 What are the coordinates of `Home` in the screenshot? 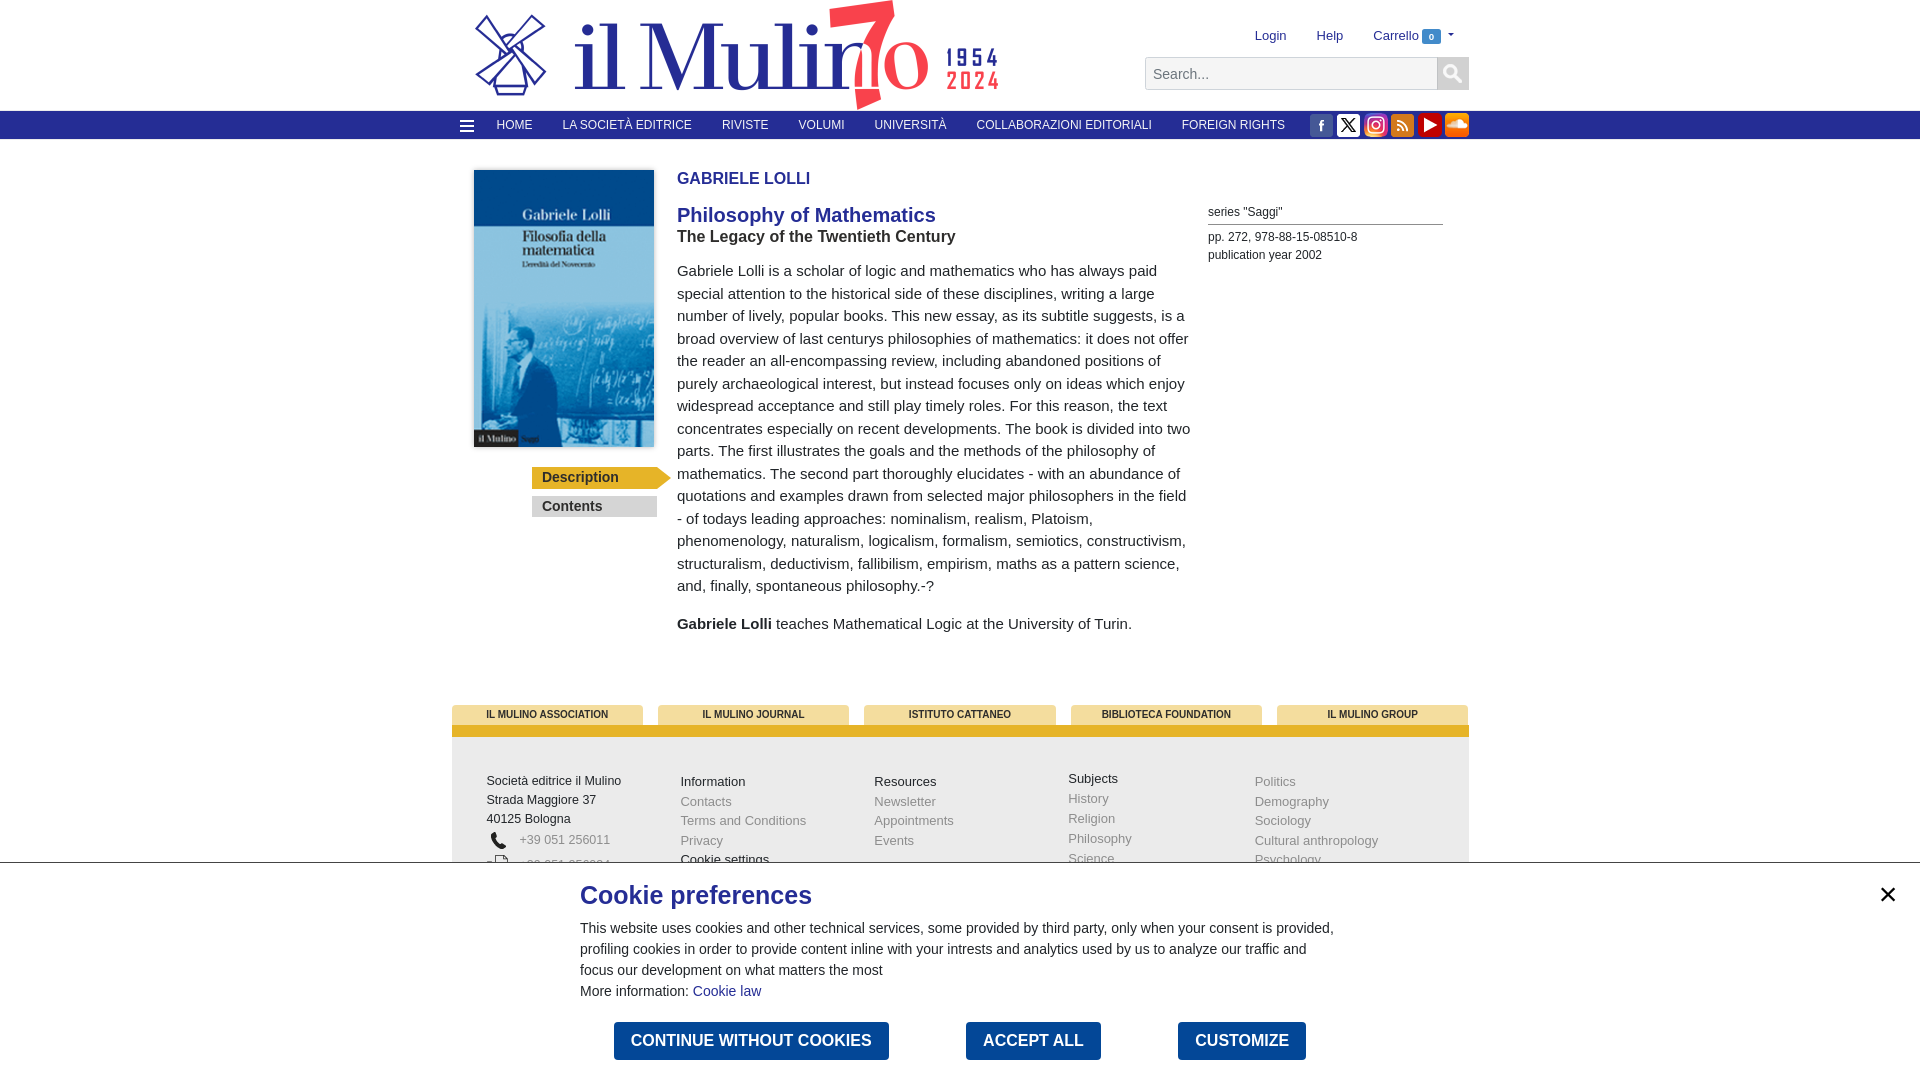 It's located at (514, 125).